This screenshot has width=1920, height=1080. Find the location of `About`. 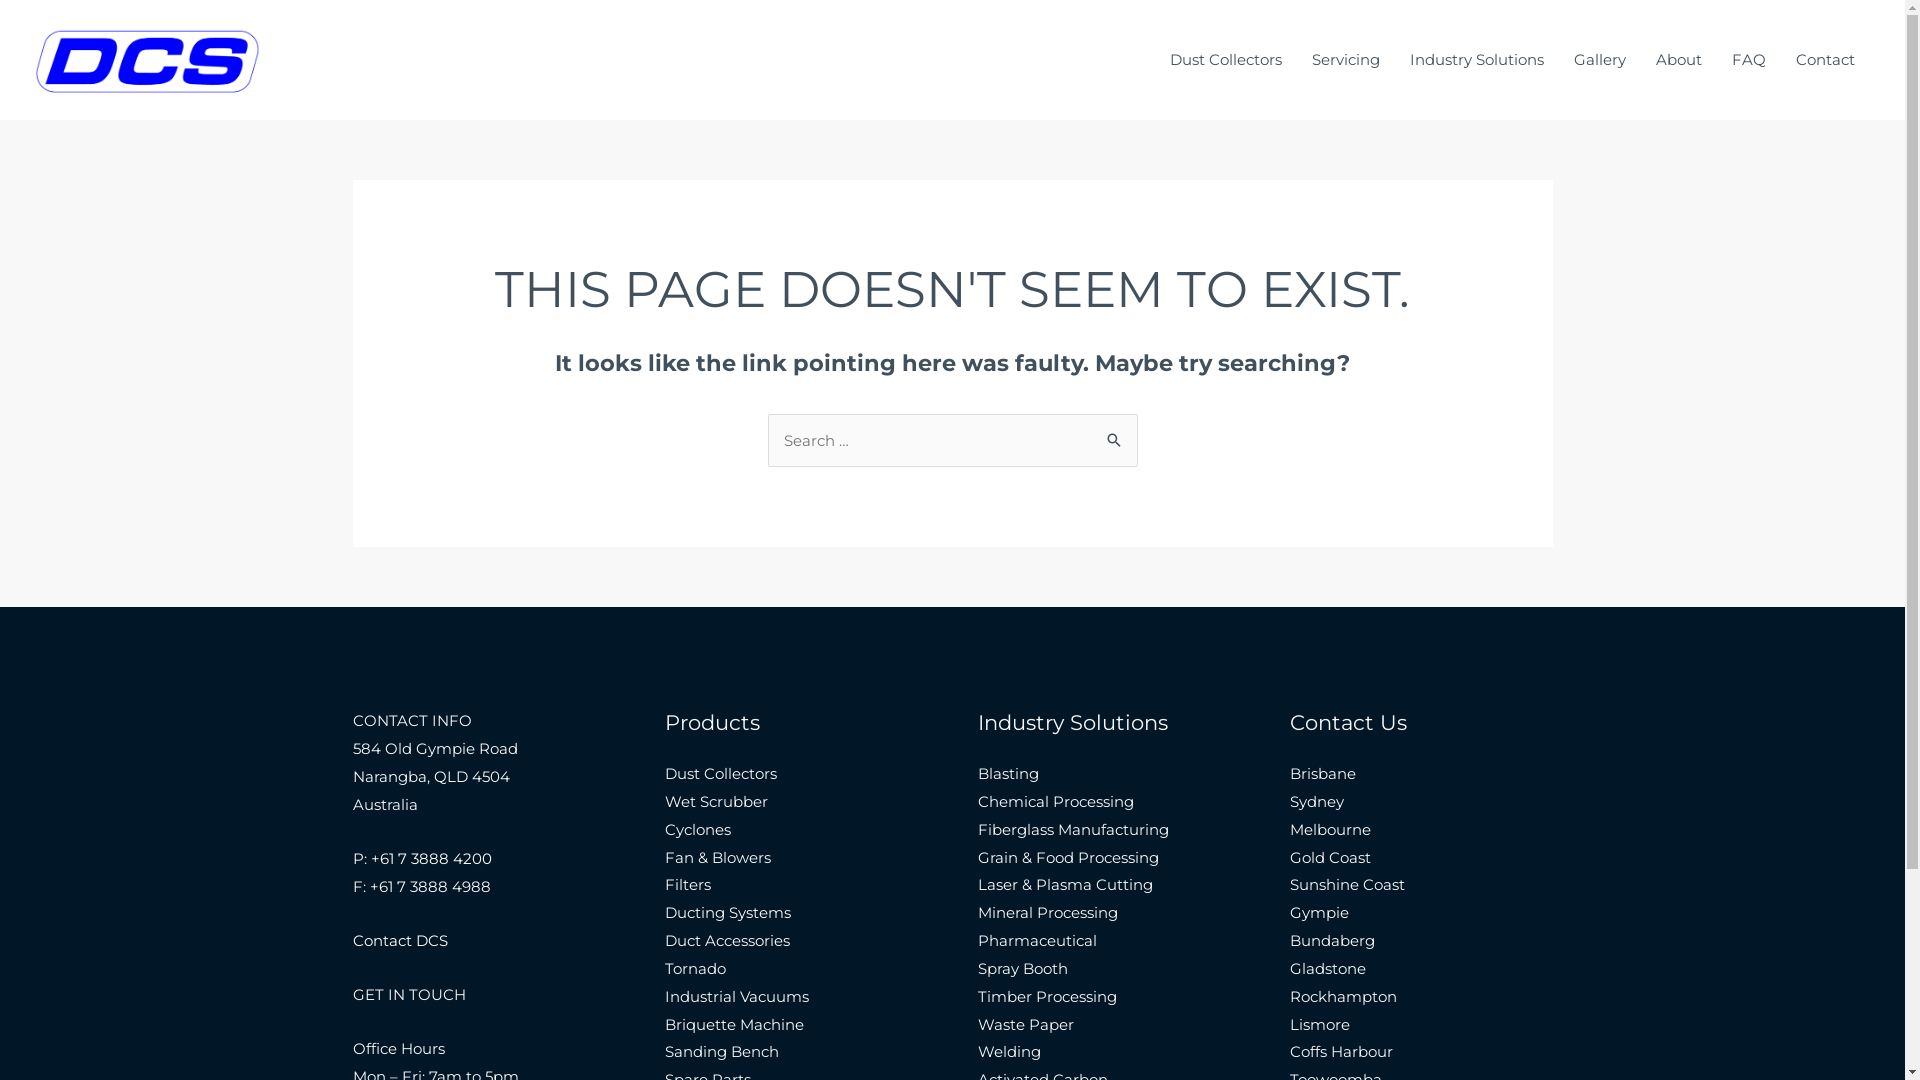

About is located at coordinates (1679, 60).